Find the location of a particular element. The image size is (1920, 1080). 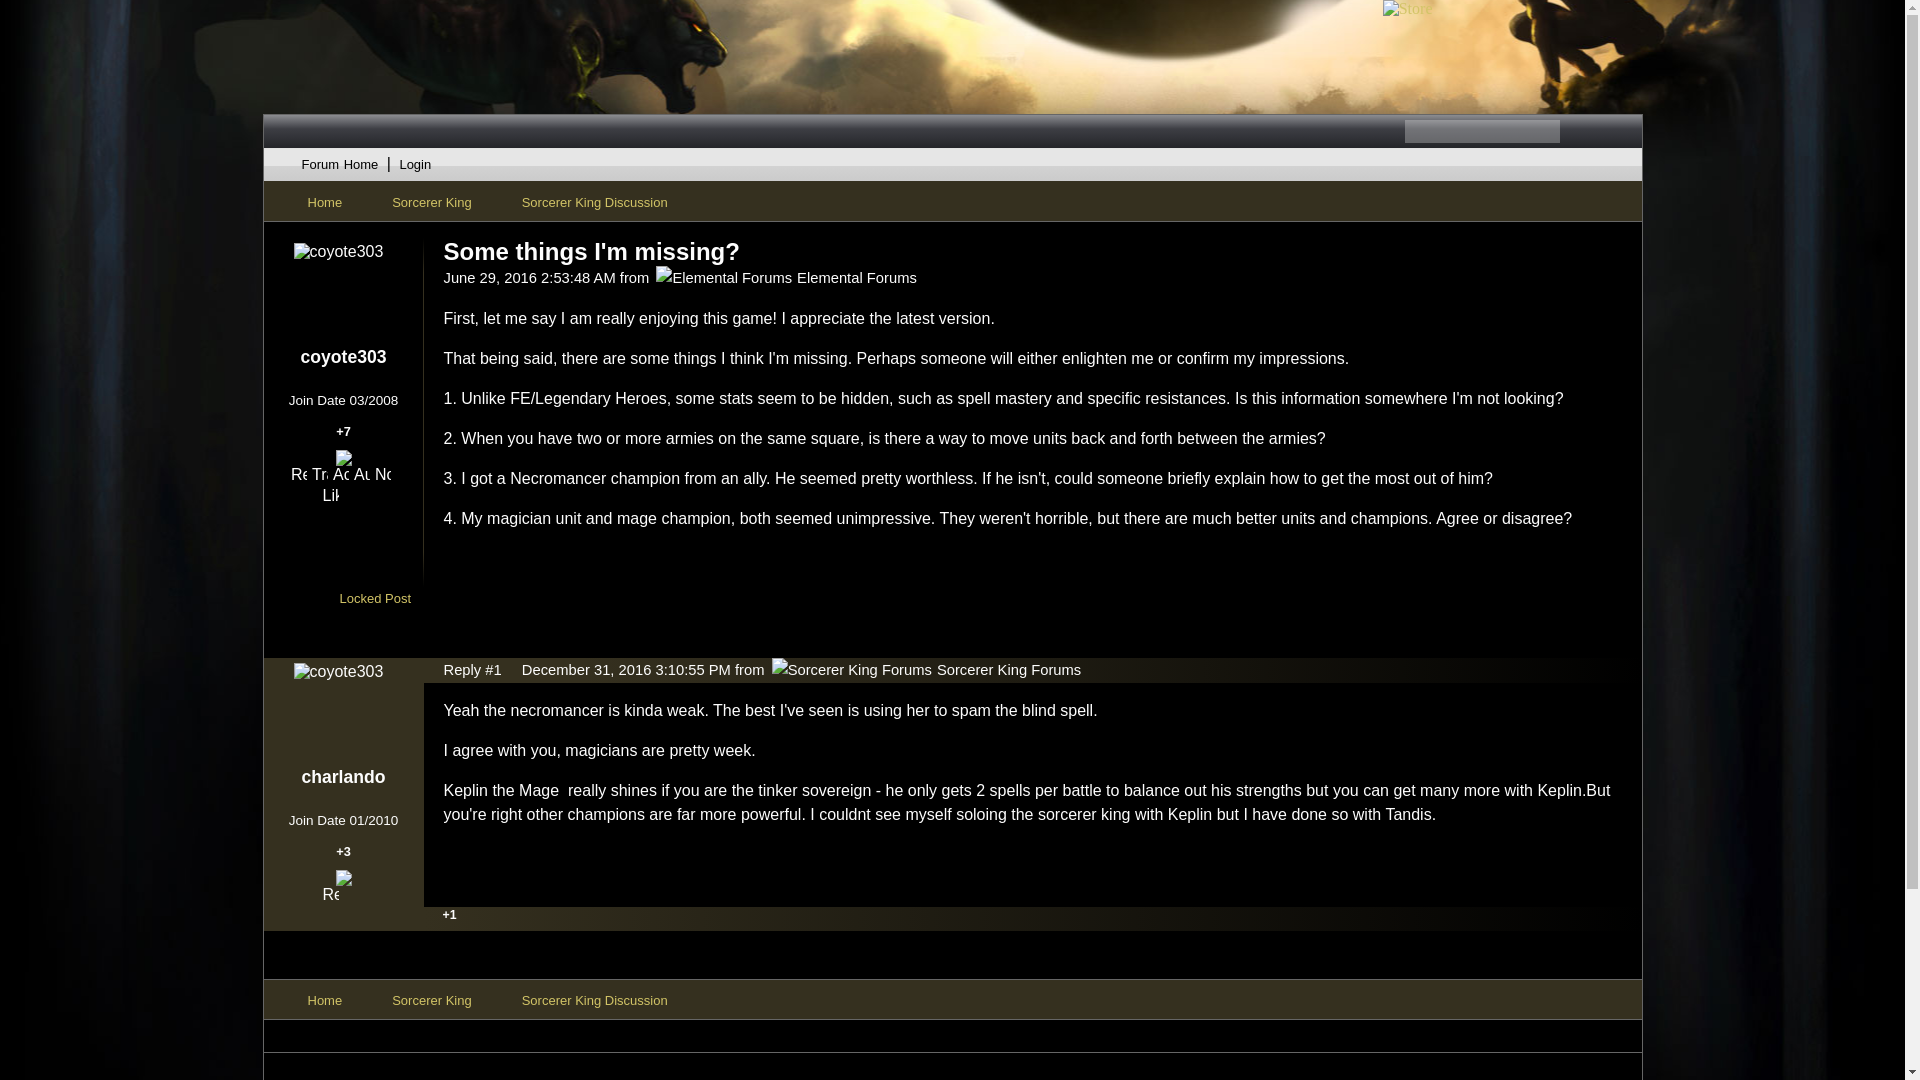

Click user name to view more options. is located at coordinates (343, 777).